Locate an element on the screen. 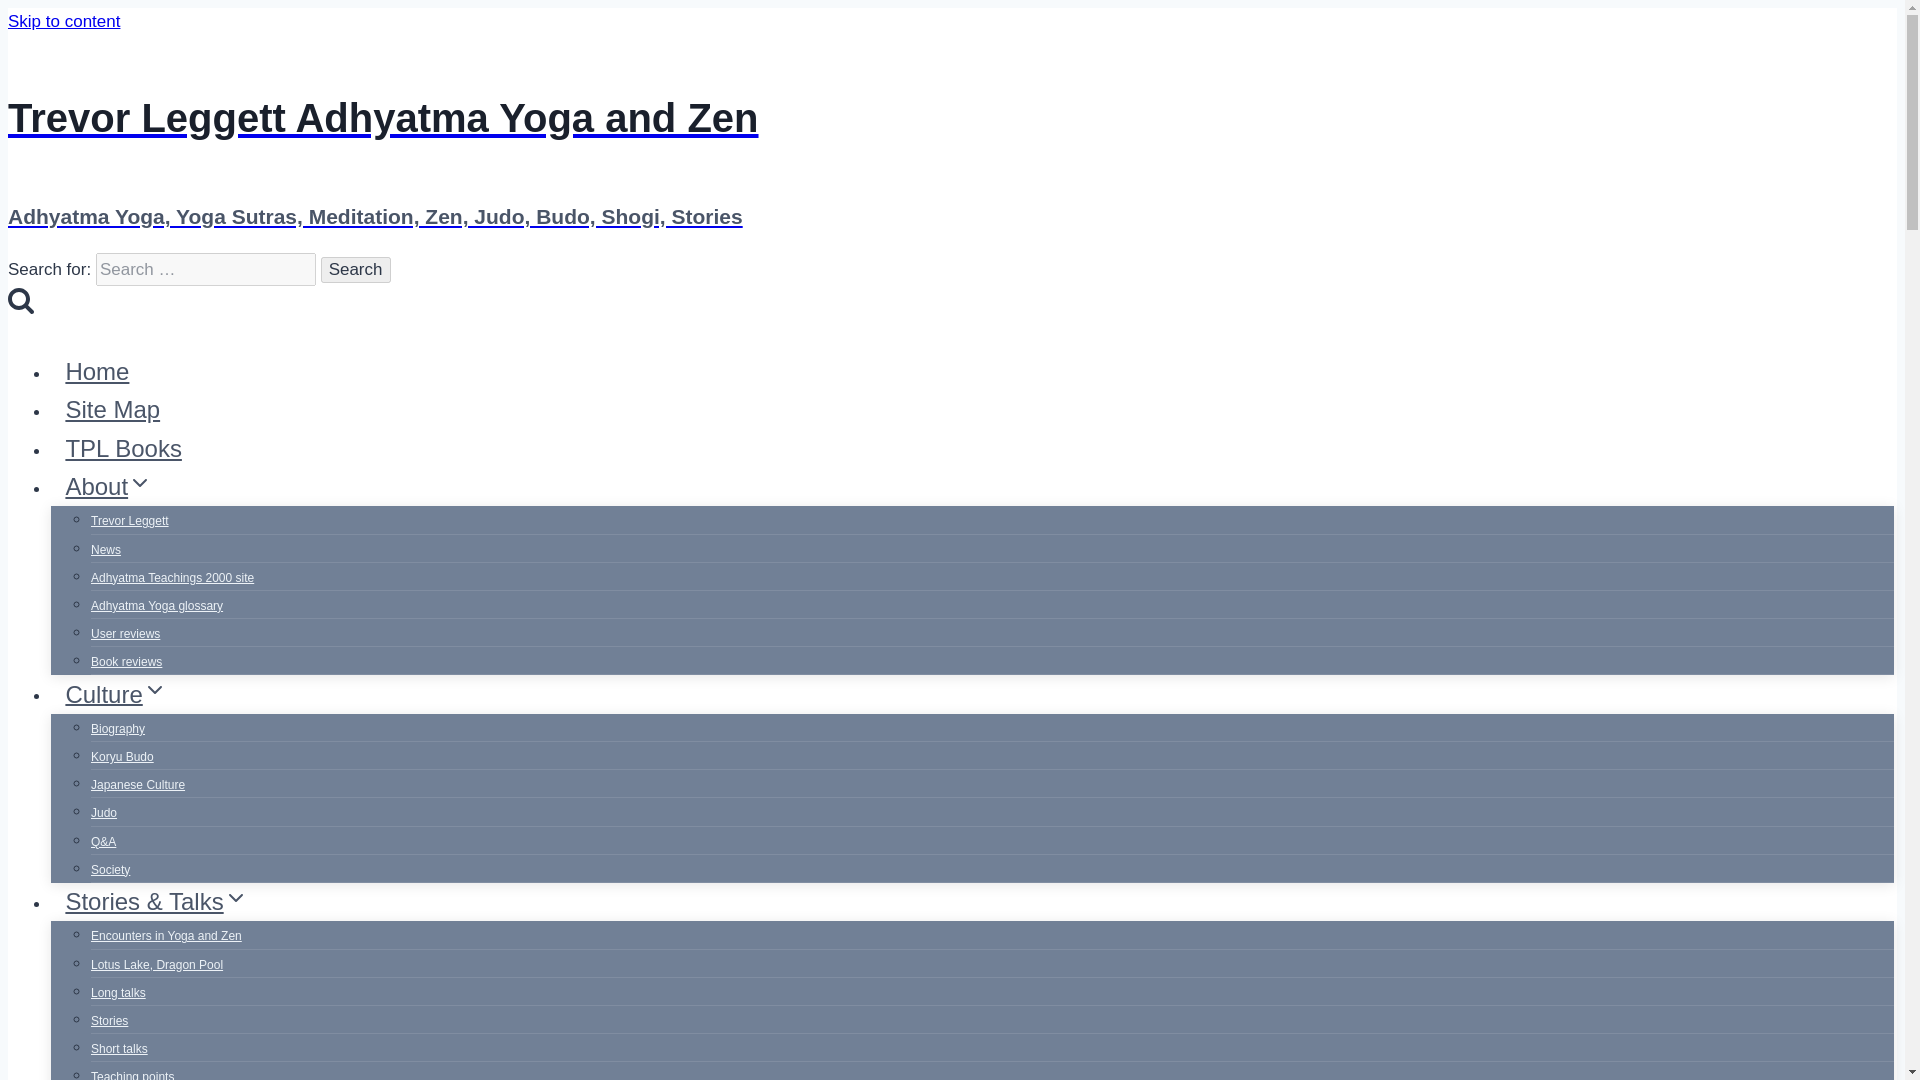 The width and height of the screenshot is (1920, 1080). Expand is located at coordinates (236, 898).